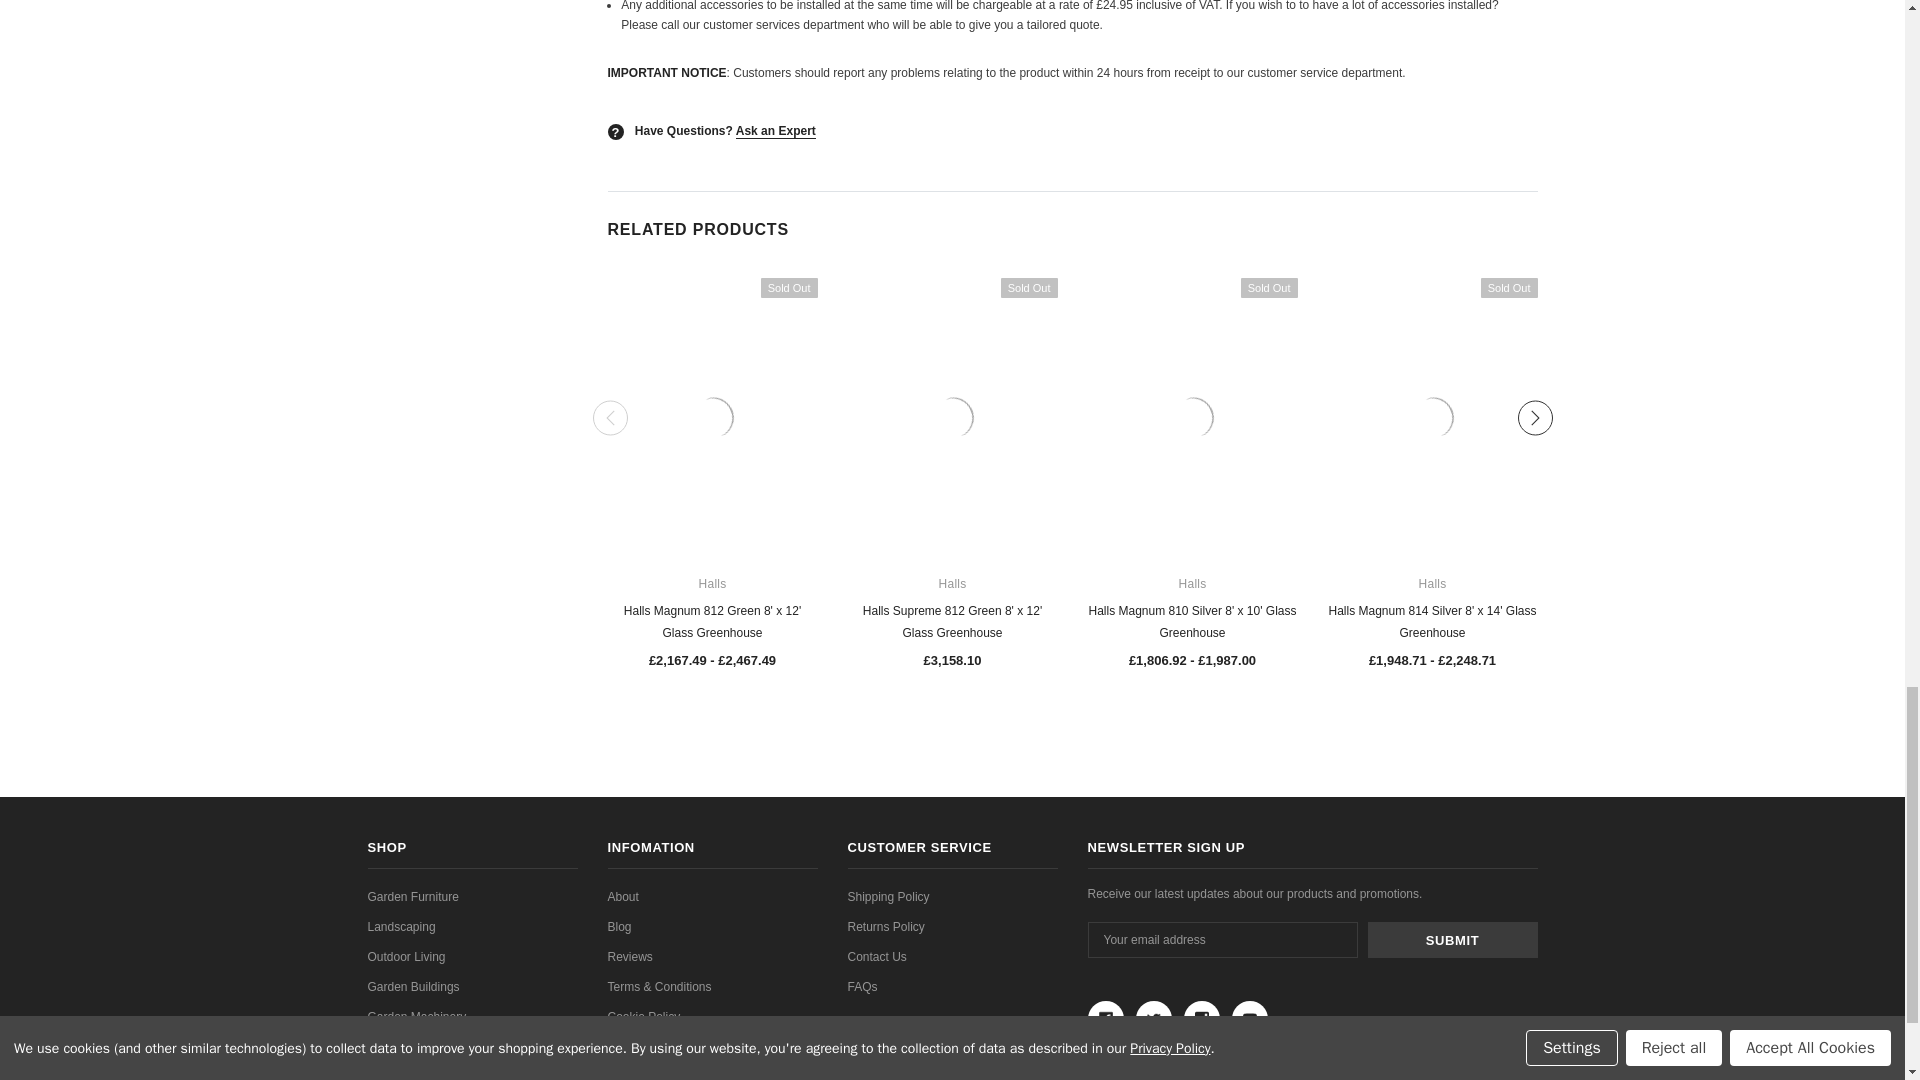  Describe the element at coordinates (712, 418) in the screenshot. I see `Halls Magnum 812 Green 8' x 12' Glass Greenhouse` at that location.